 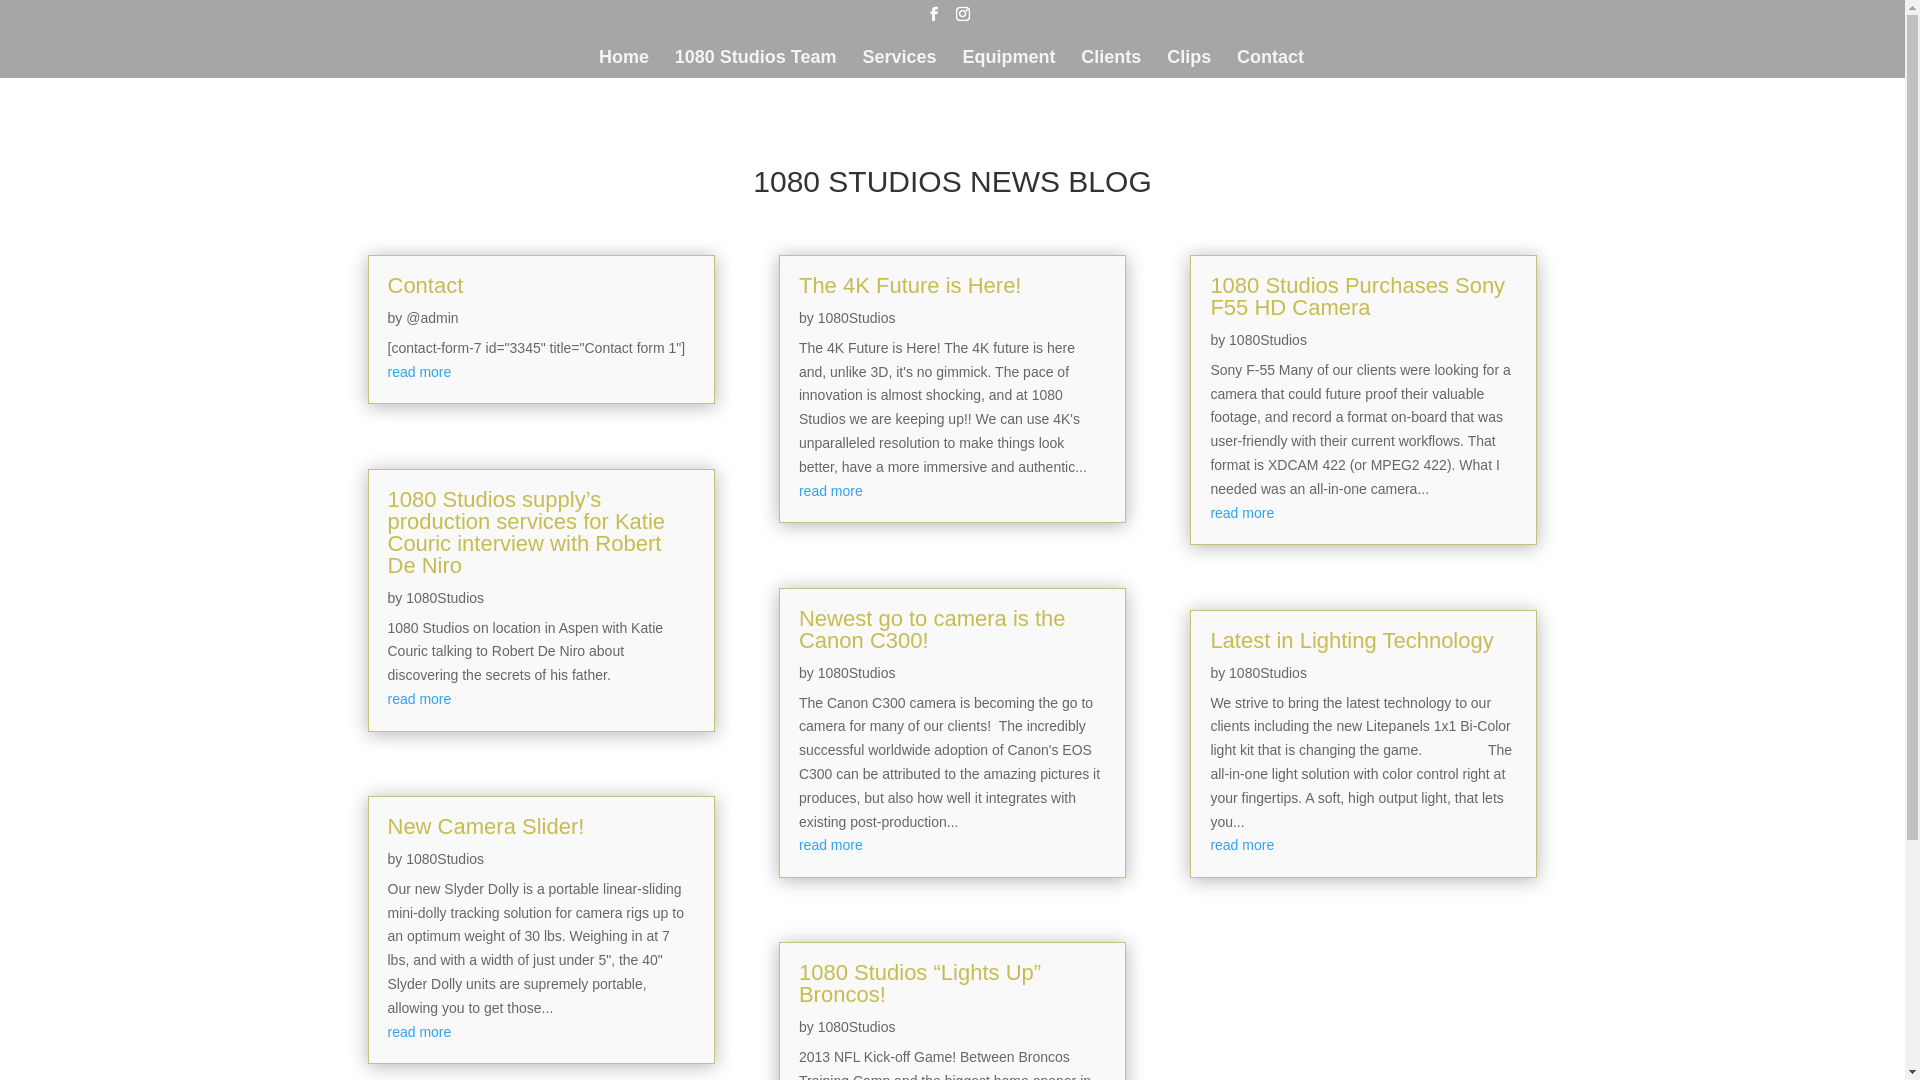 What do you see at coordinates (420, 699) in the screenshot?
I see `read more` at bounding box center [420, 699].